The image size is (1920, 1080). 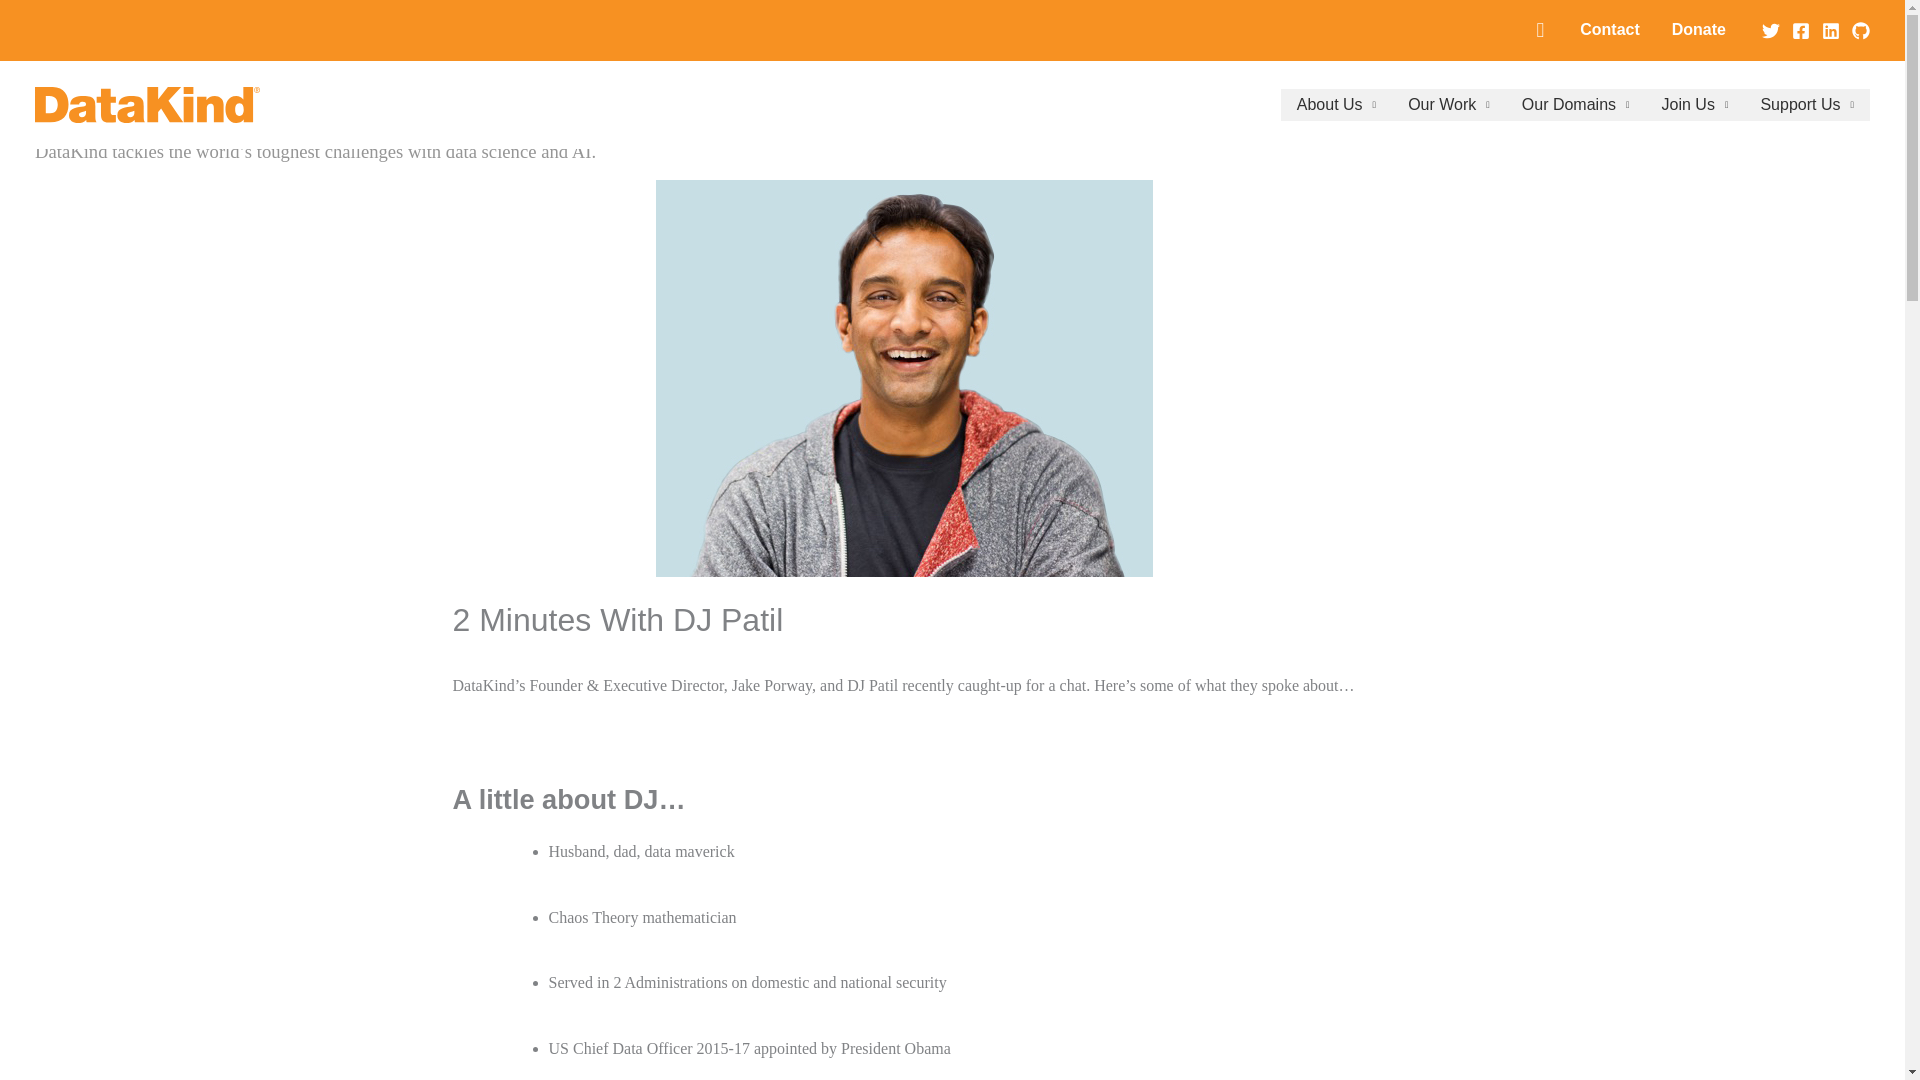 What do you see at coordinates (1336, 104) in the screenshot?
I see `About Us` at bounding box center [1336, 104].